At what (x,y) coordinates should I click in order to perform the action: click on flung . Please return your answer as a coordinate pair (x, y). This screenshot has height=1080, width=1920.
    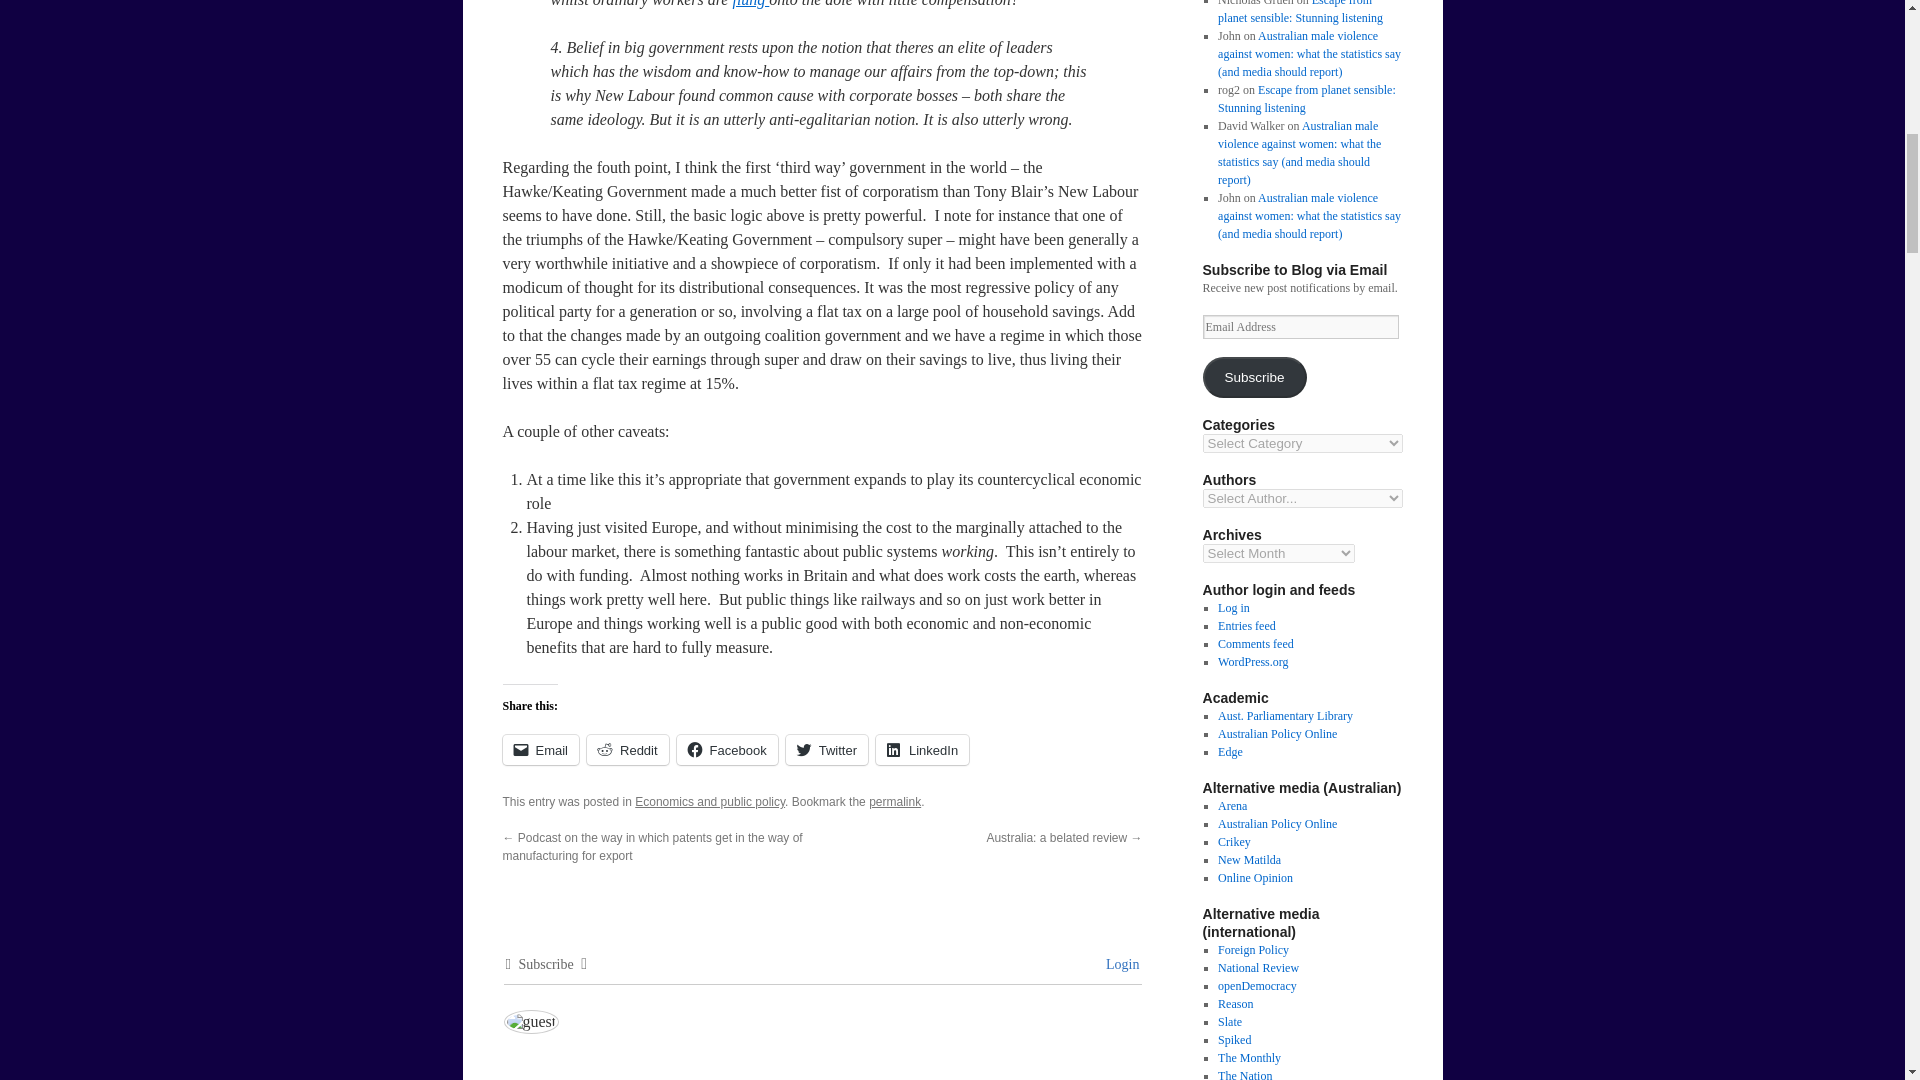
    Looking at the image, I should click on (750, 4).